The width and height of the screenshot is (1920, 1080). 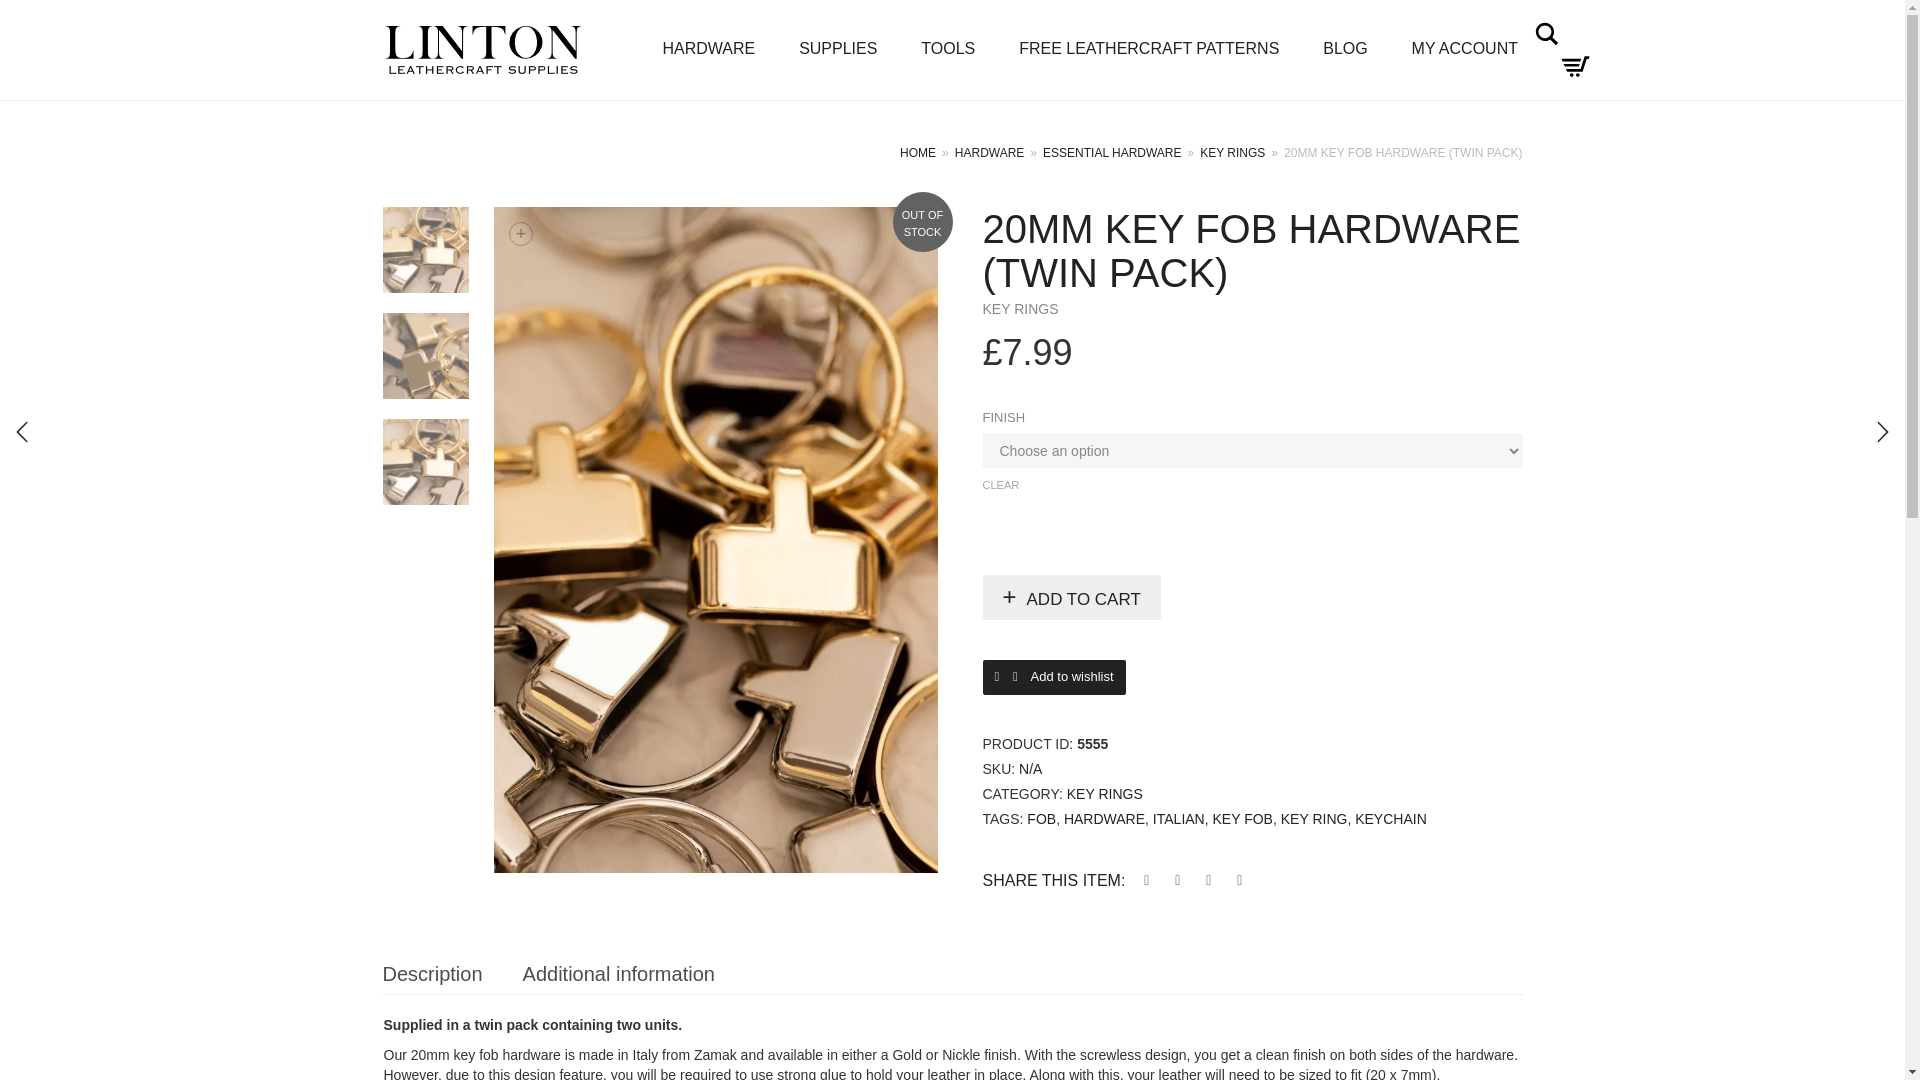 I want to click on DSC02115, so click(x=425, y=250).